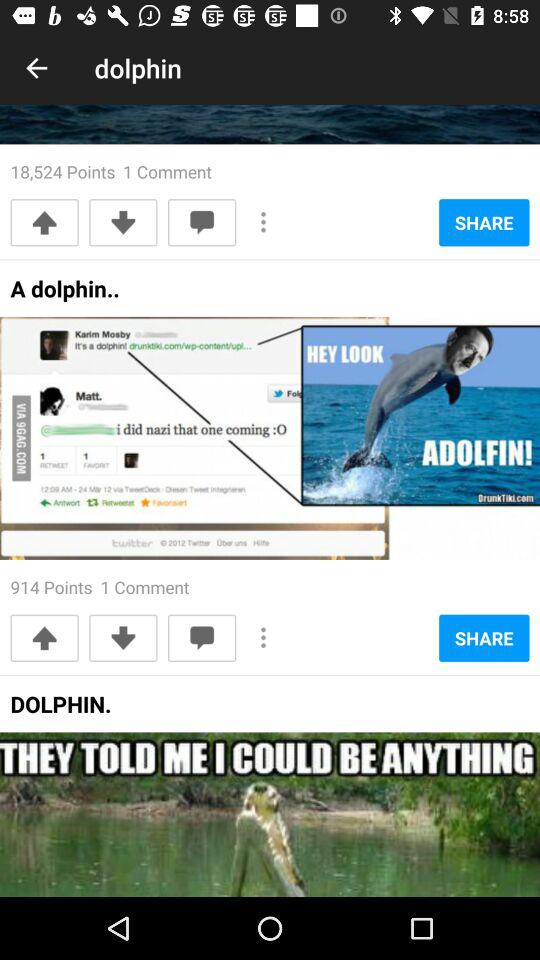 This screenshot has width=540, height=960. Describe the element at coordinates (36, 68) in the screenshot. I see `turn on the icon to the left of dolphin item` at that location.